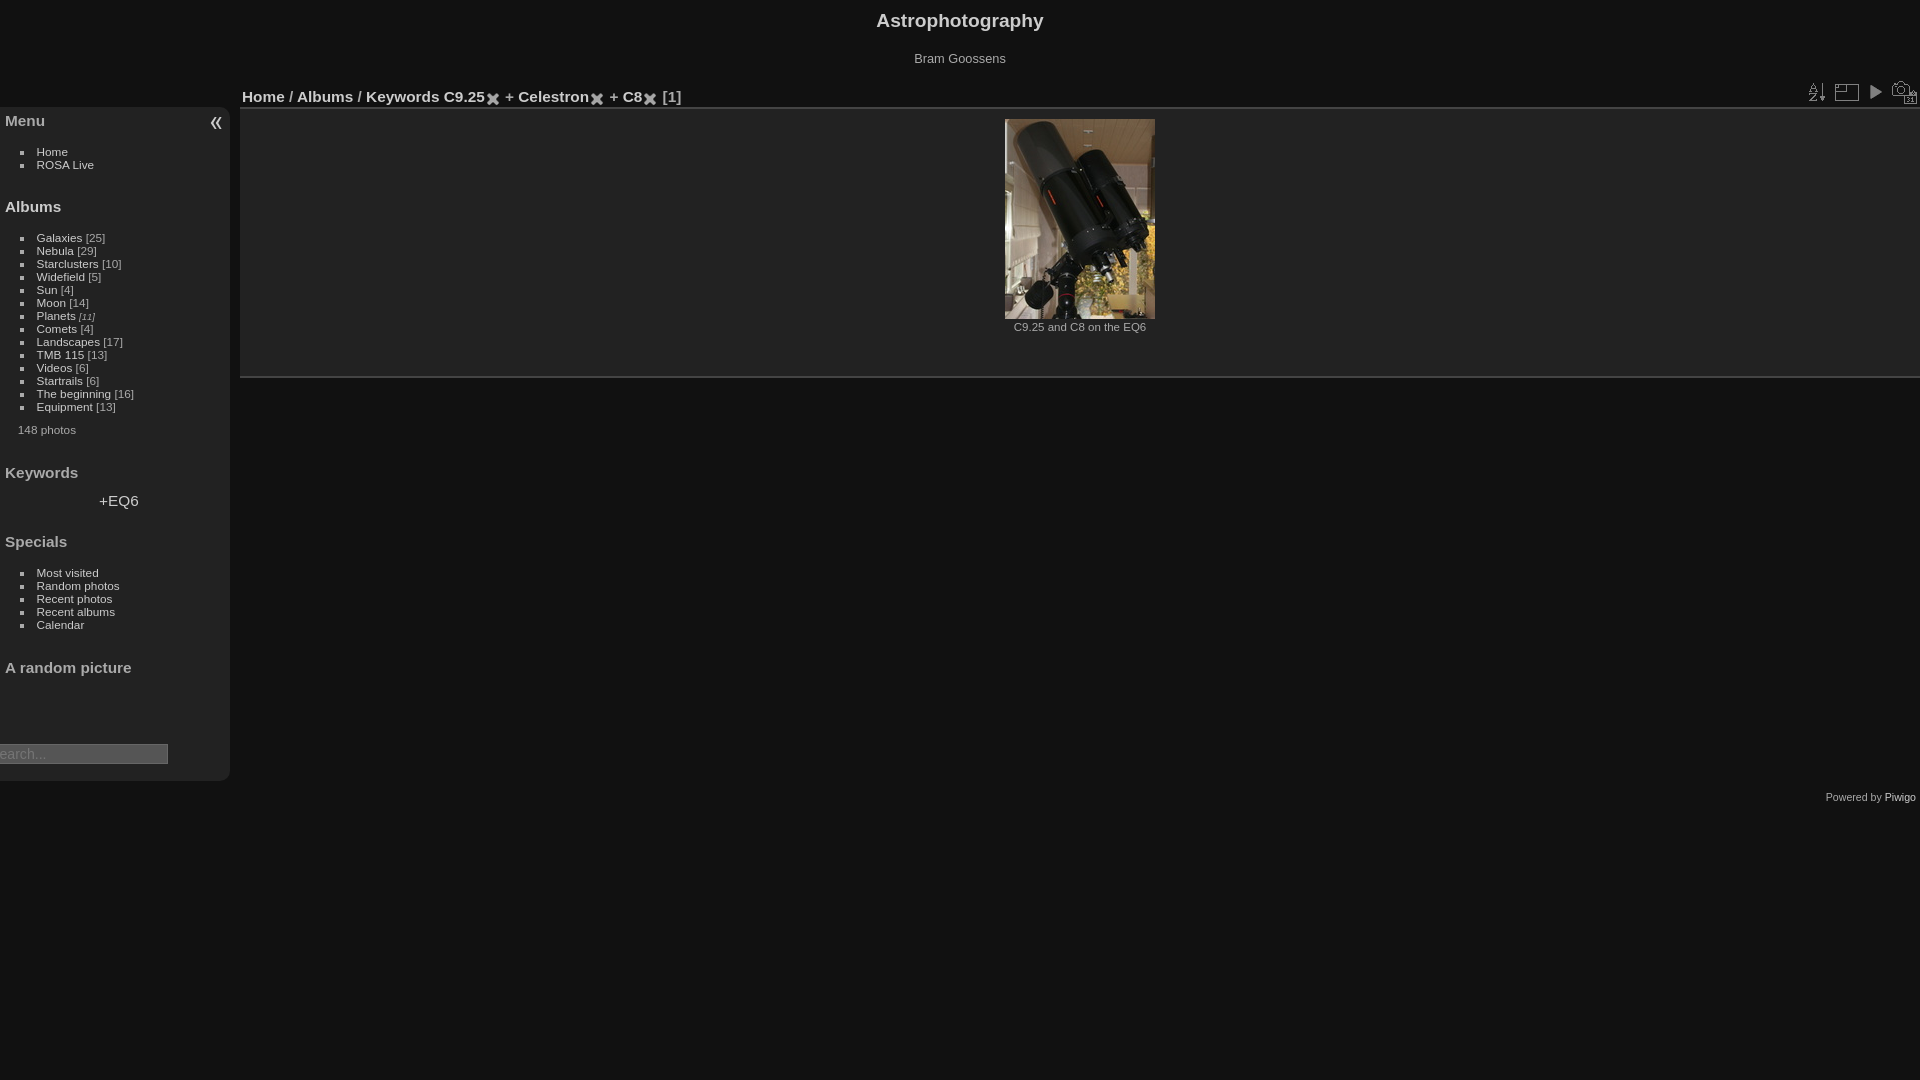 Image resolution: width=1920 pixels, height=1080 pixels. Describe the element at coordinates (1816, 92) in the screenshot. I see `Sort order` at that location.